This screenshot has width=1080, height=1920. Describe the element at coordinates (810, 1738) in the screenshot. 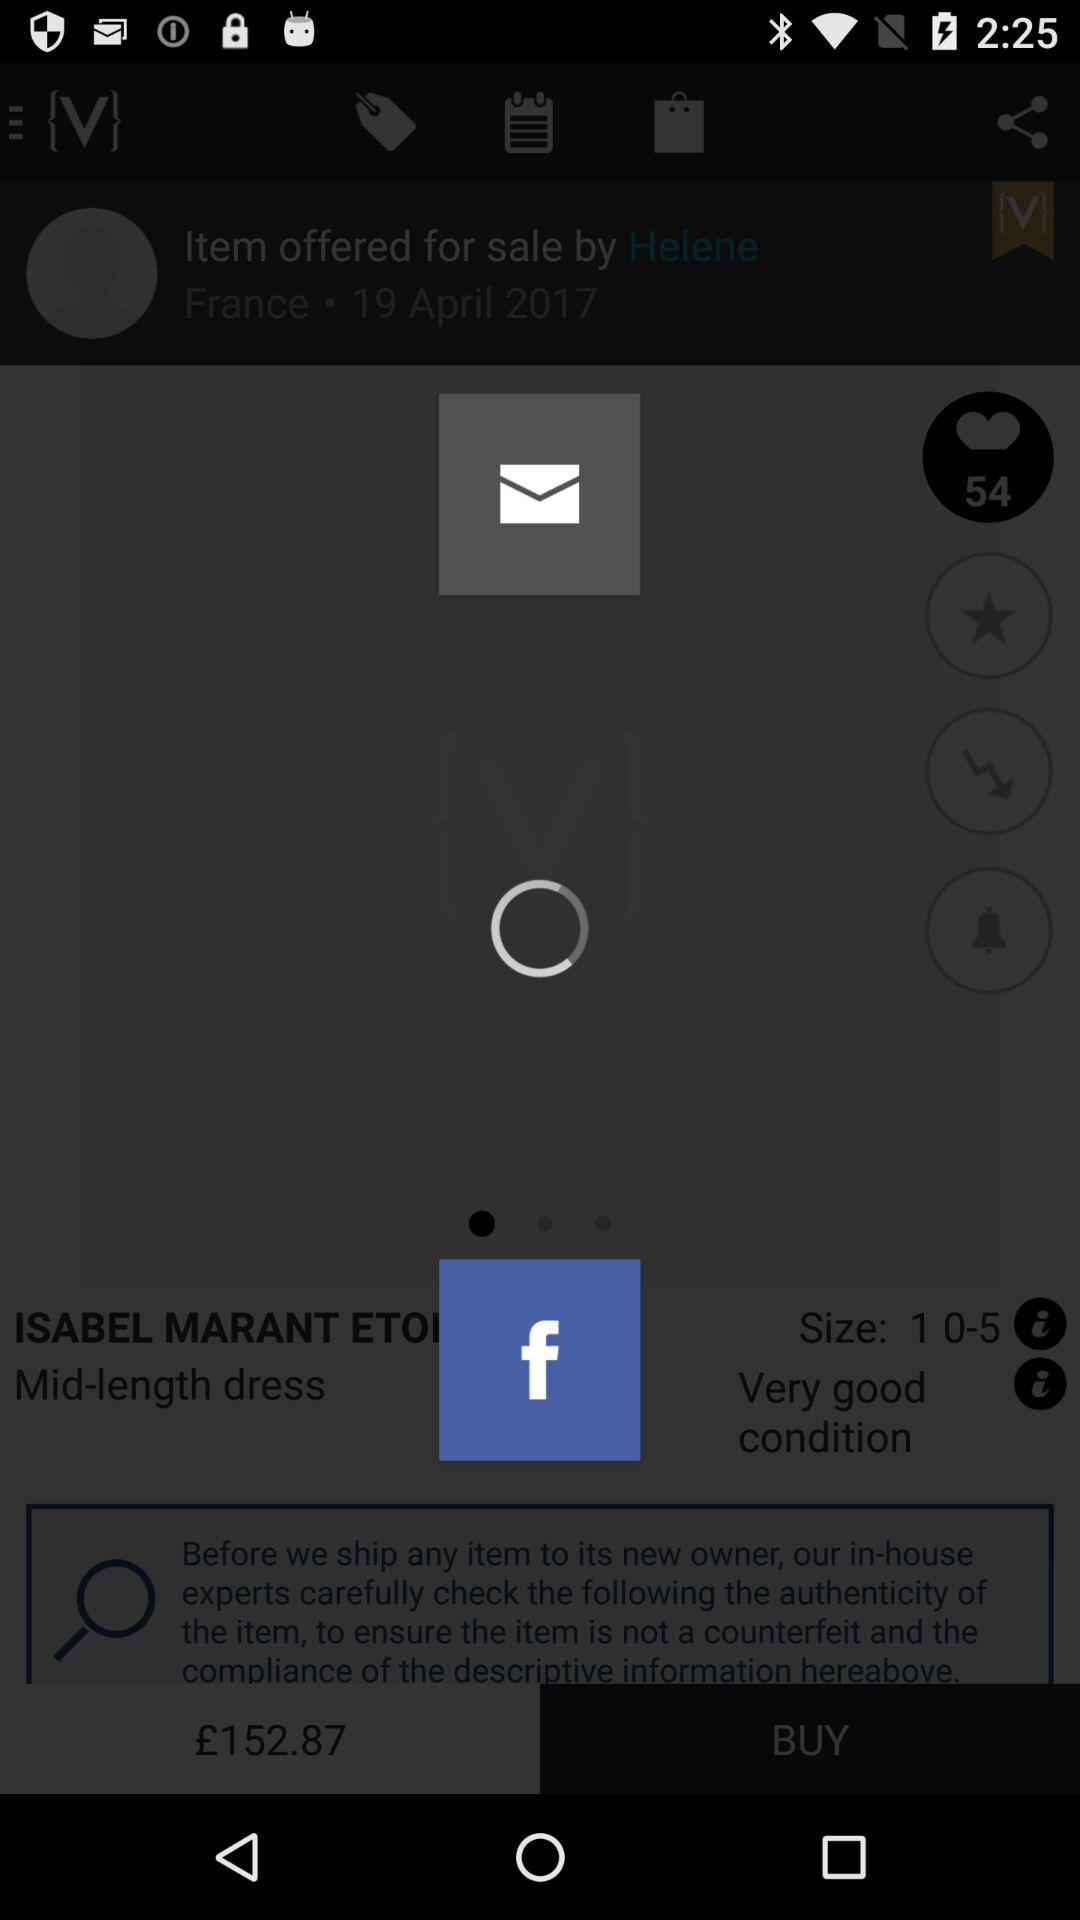

I see `choose icon below the before we ship app` at that location.